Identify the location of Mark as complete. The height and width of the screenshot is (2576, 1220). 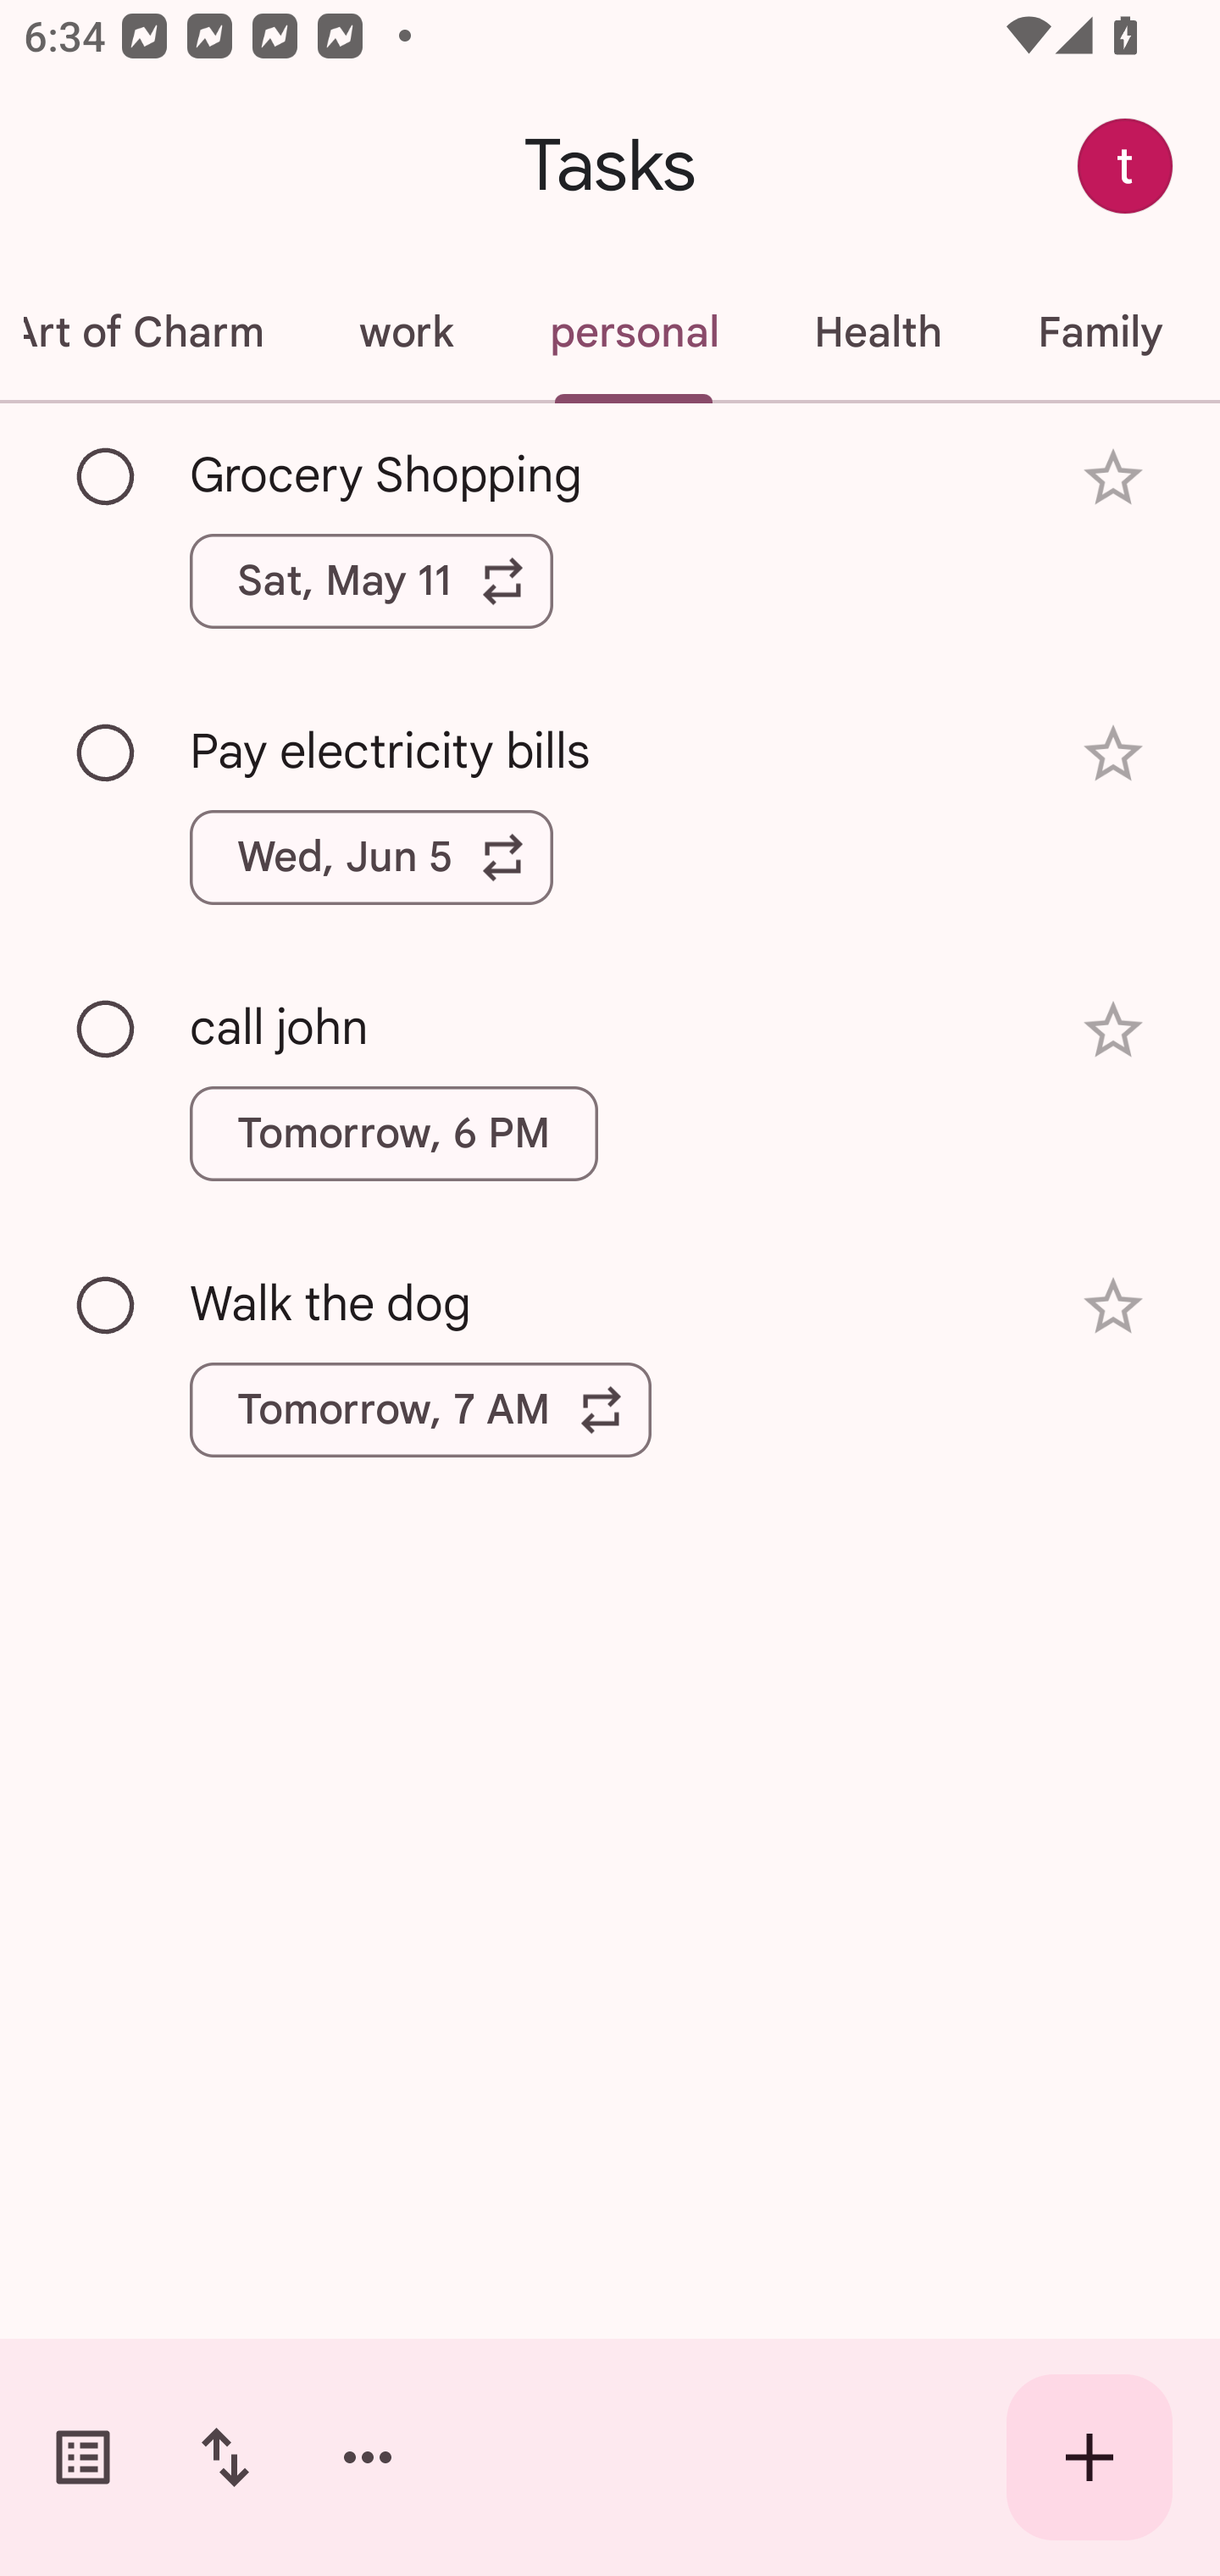
(107, 1305).